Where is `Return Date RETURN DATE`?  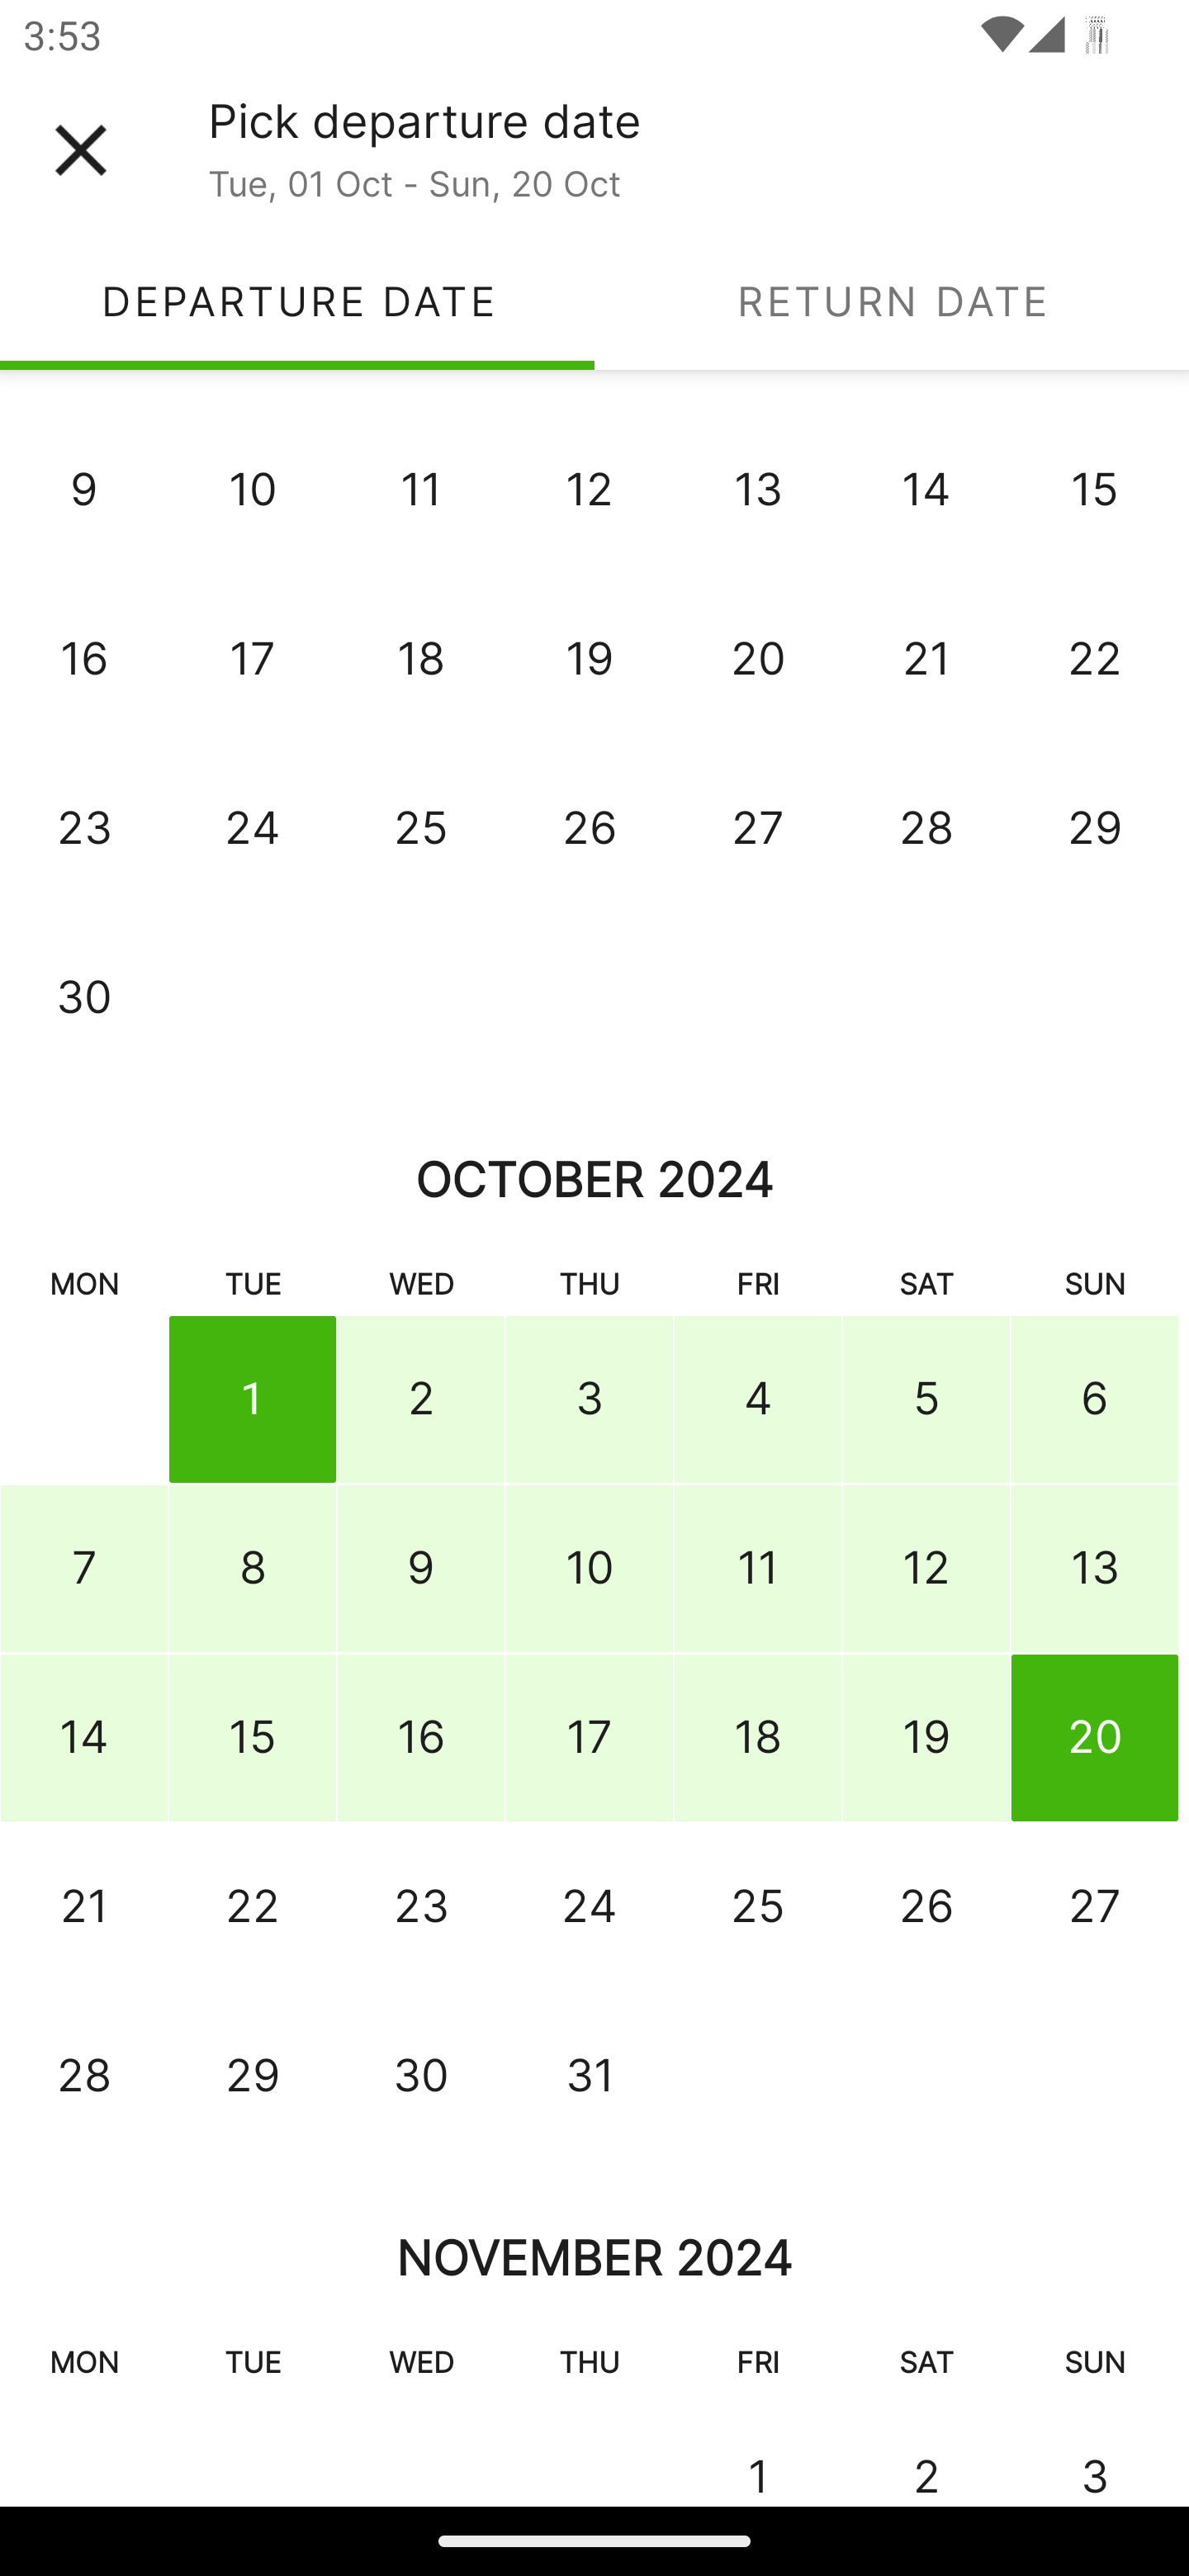 Return Date RETURN DATE is located at coordinates (892, 301).